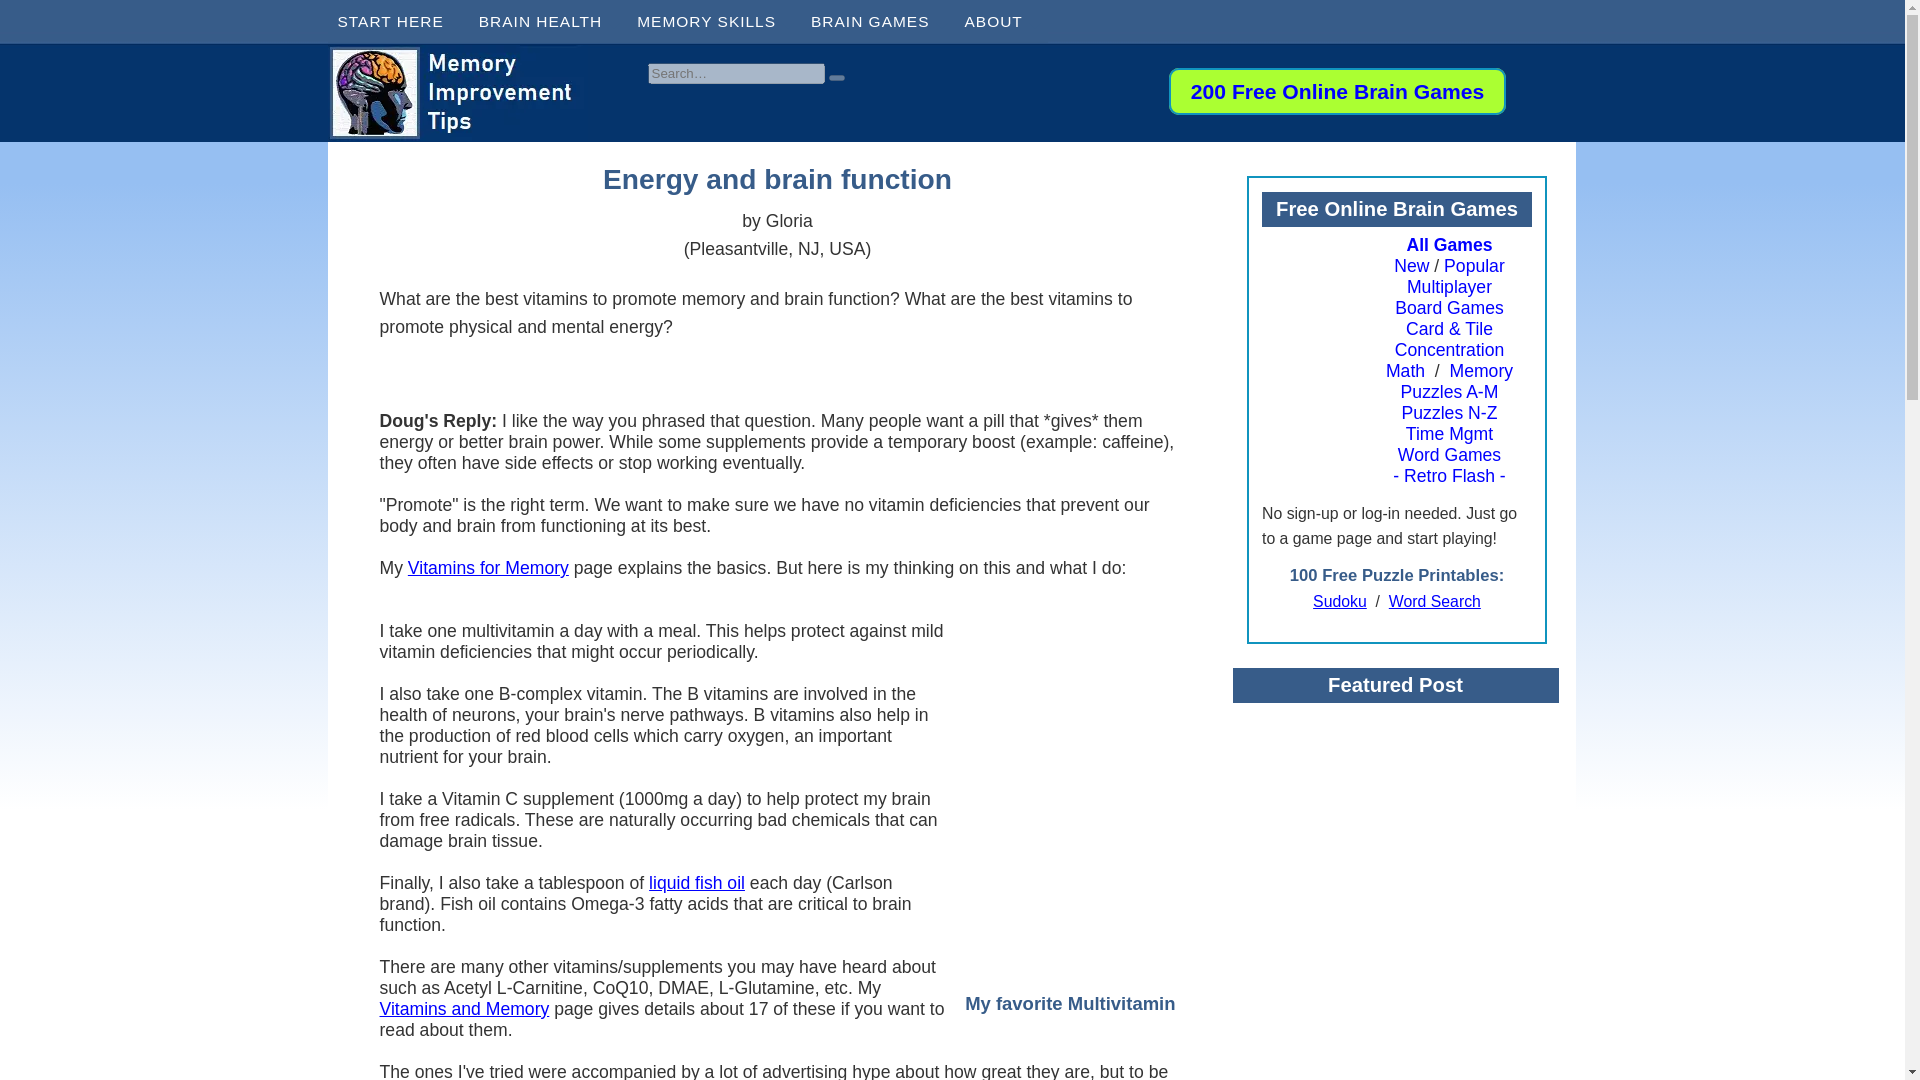  I want to click on MEMORY SKILLS, so click(714, 22).